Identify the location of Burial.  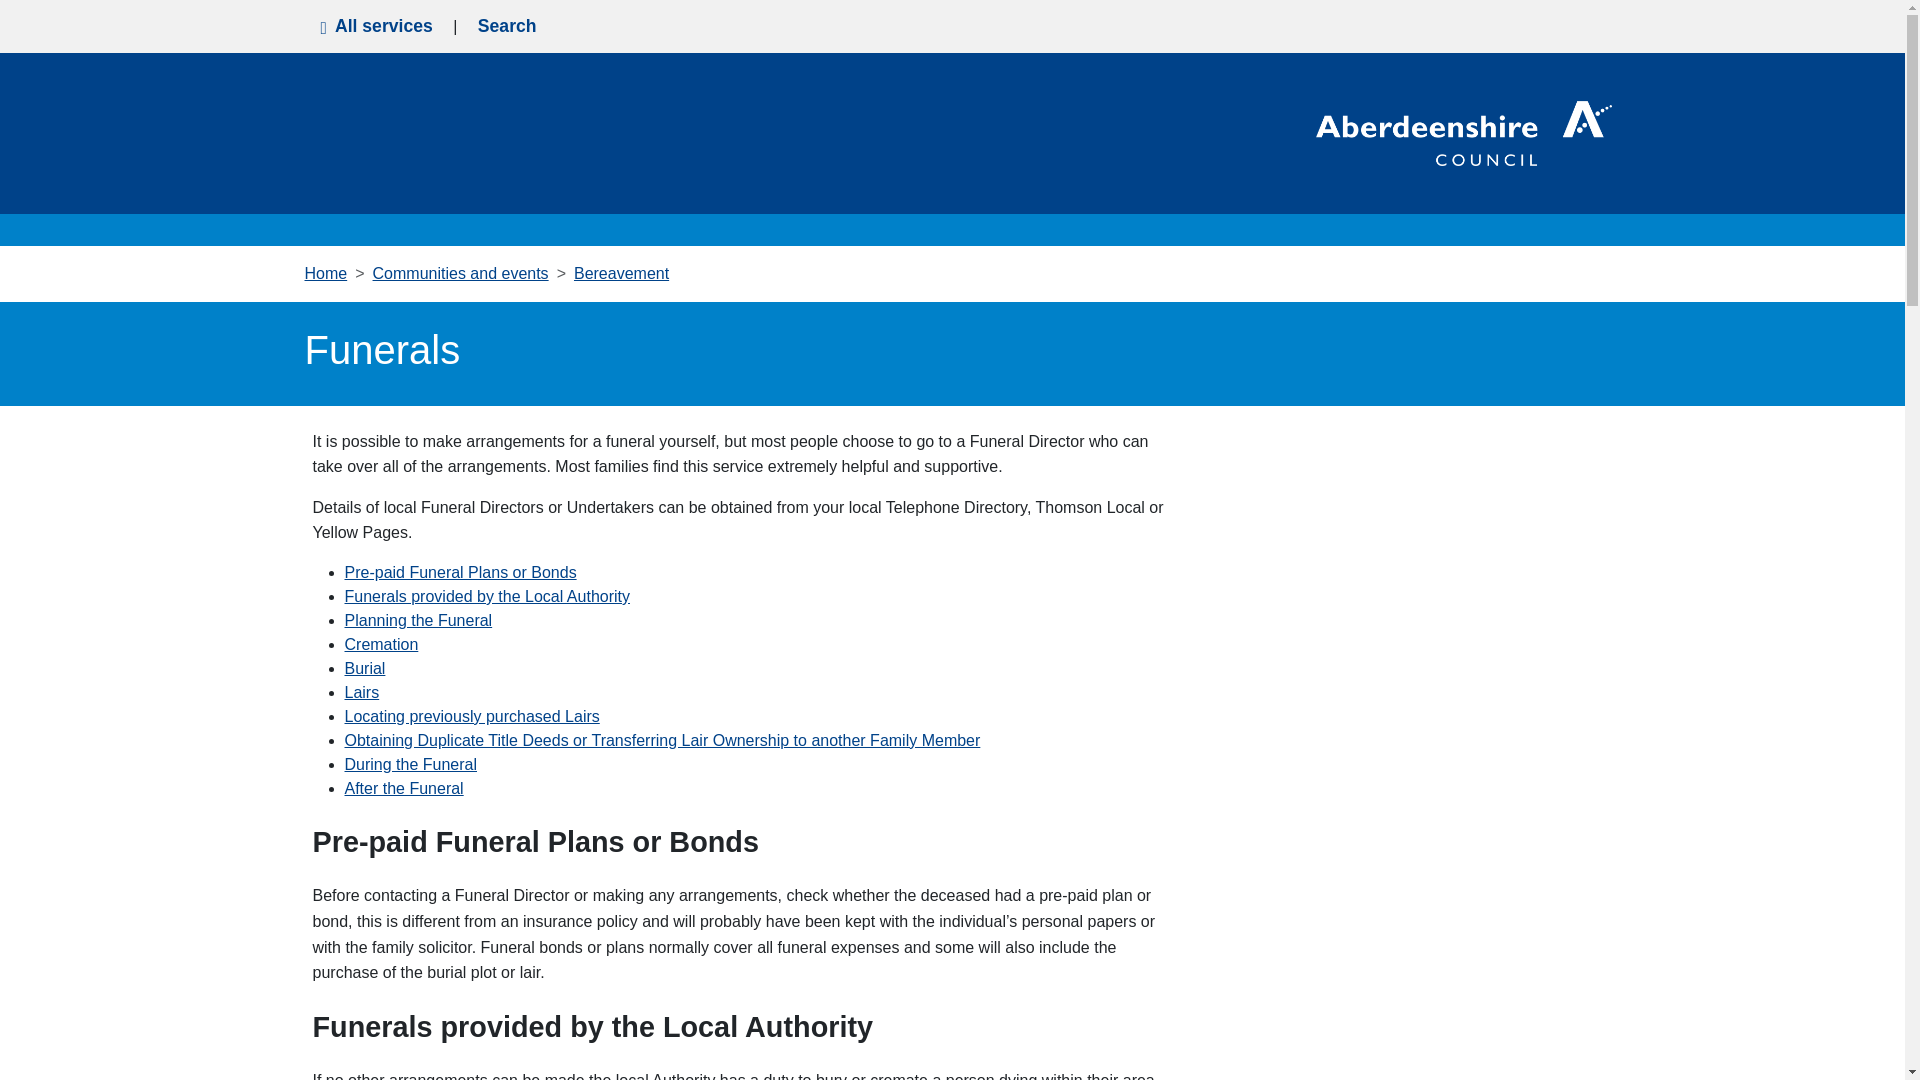
(364, 668).